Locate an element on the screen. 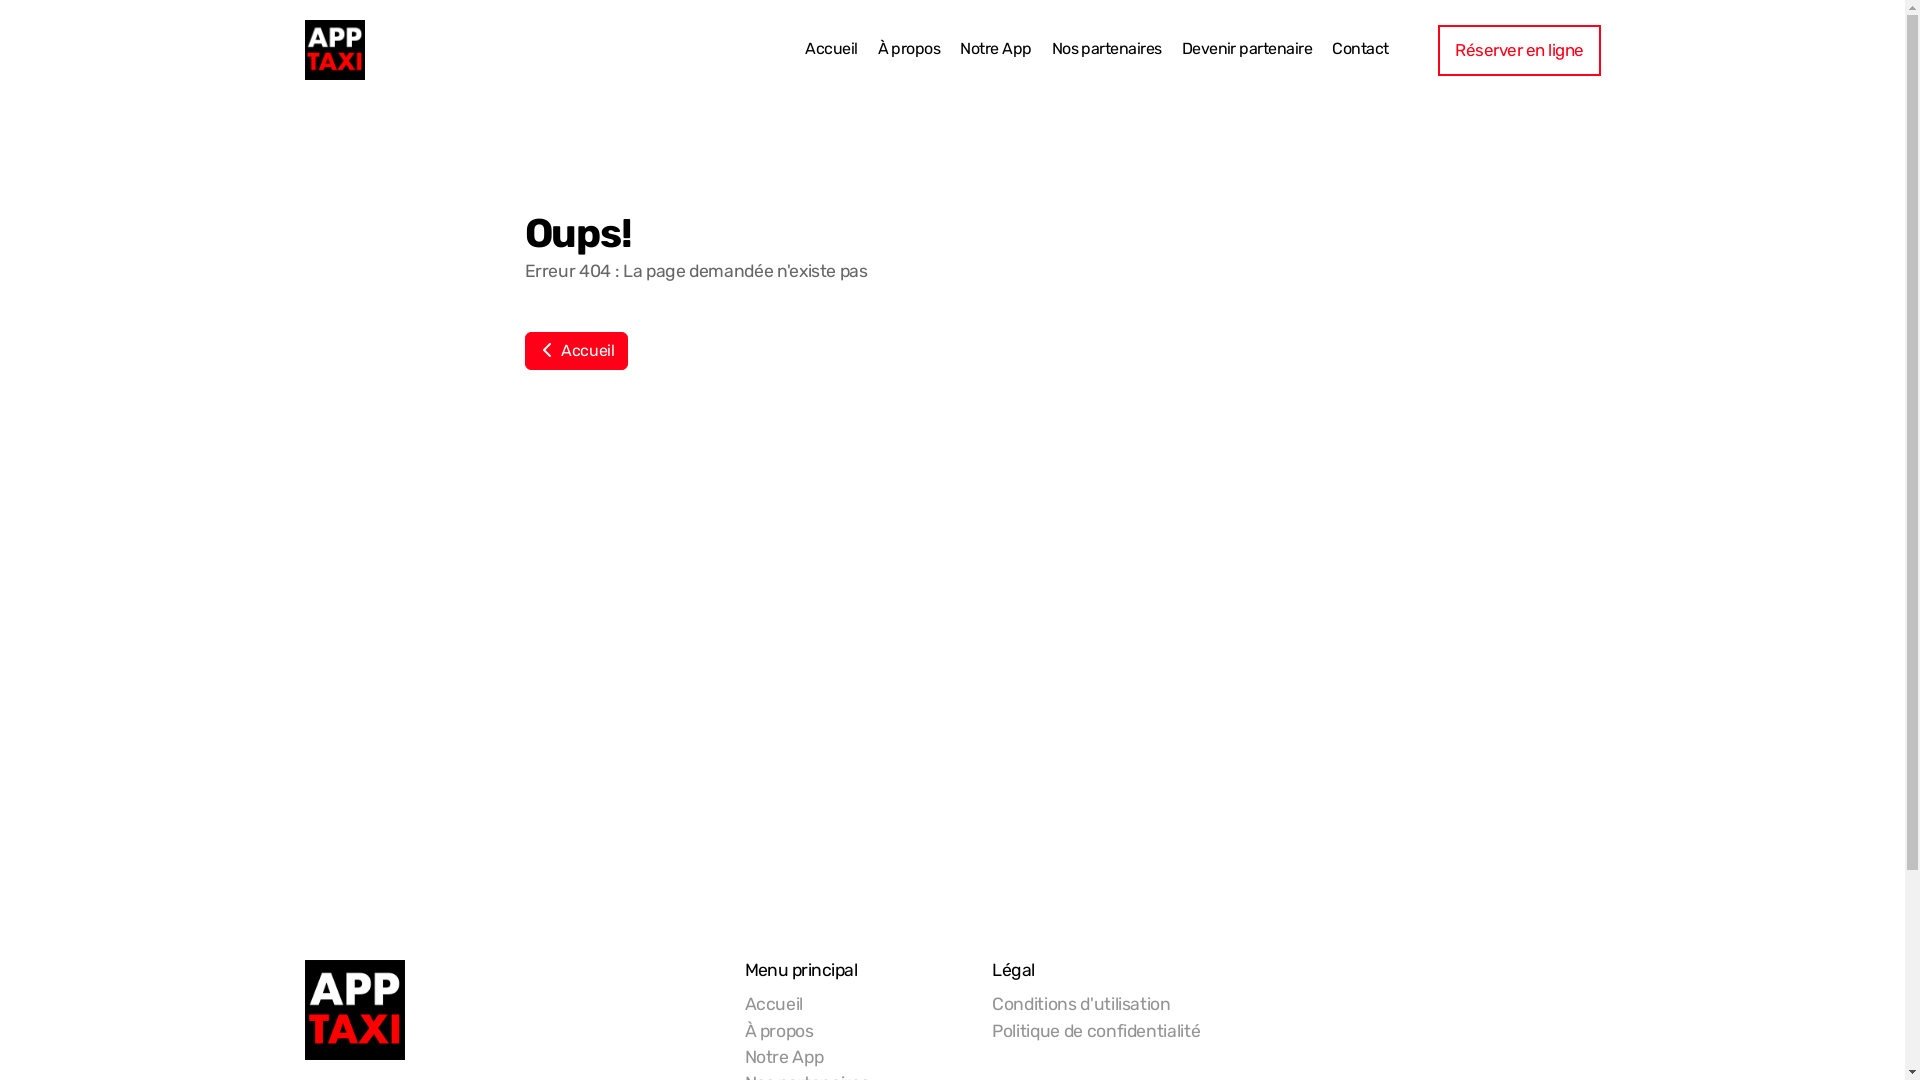 Image resolution: width=1920 pixels, height=1080 pixels. Accueil is located at coordinates (831, 50).